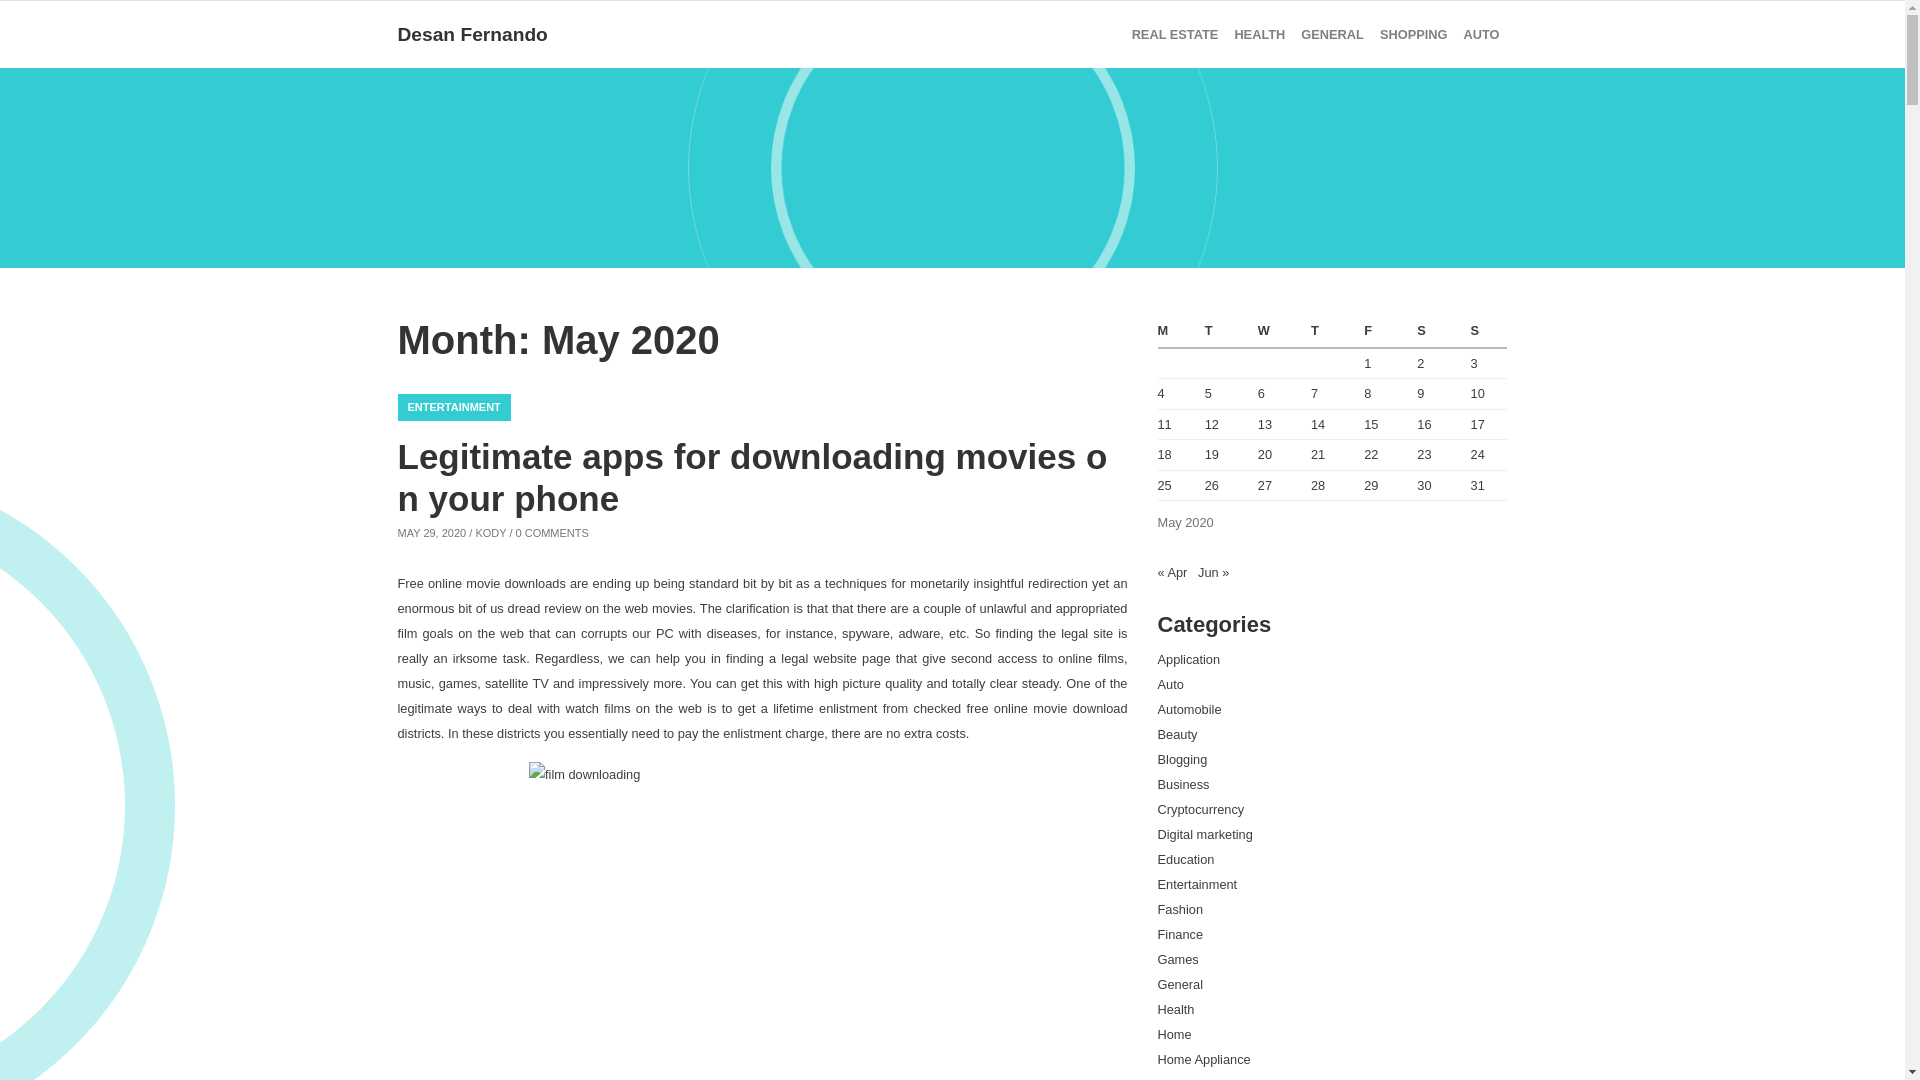  What do you see at coordinates (1332, 34) in the screenshot?
I see `General` at bounding box center [1332, 34].